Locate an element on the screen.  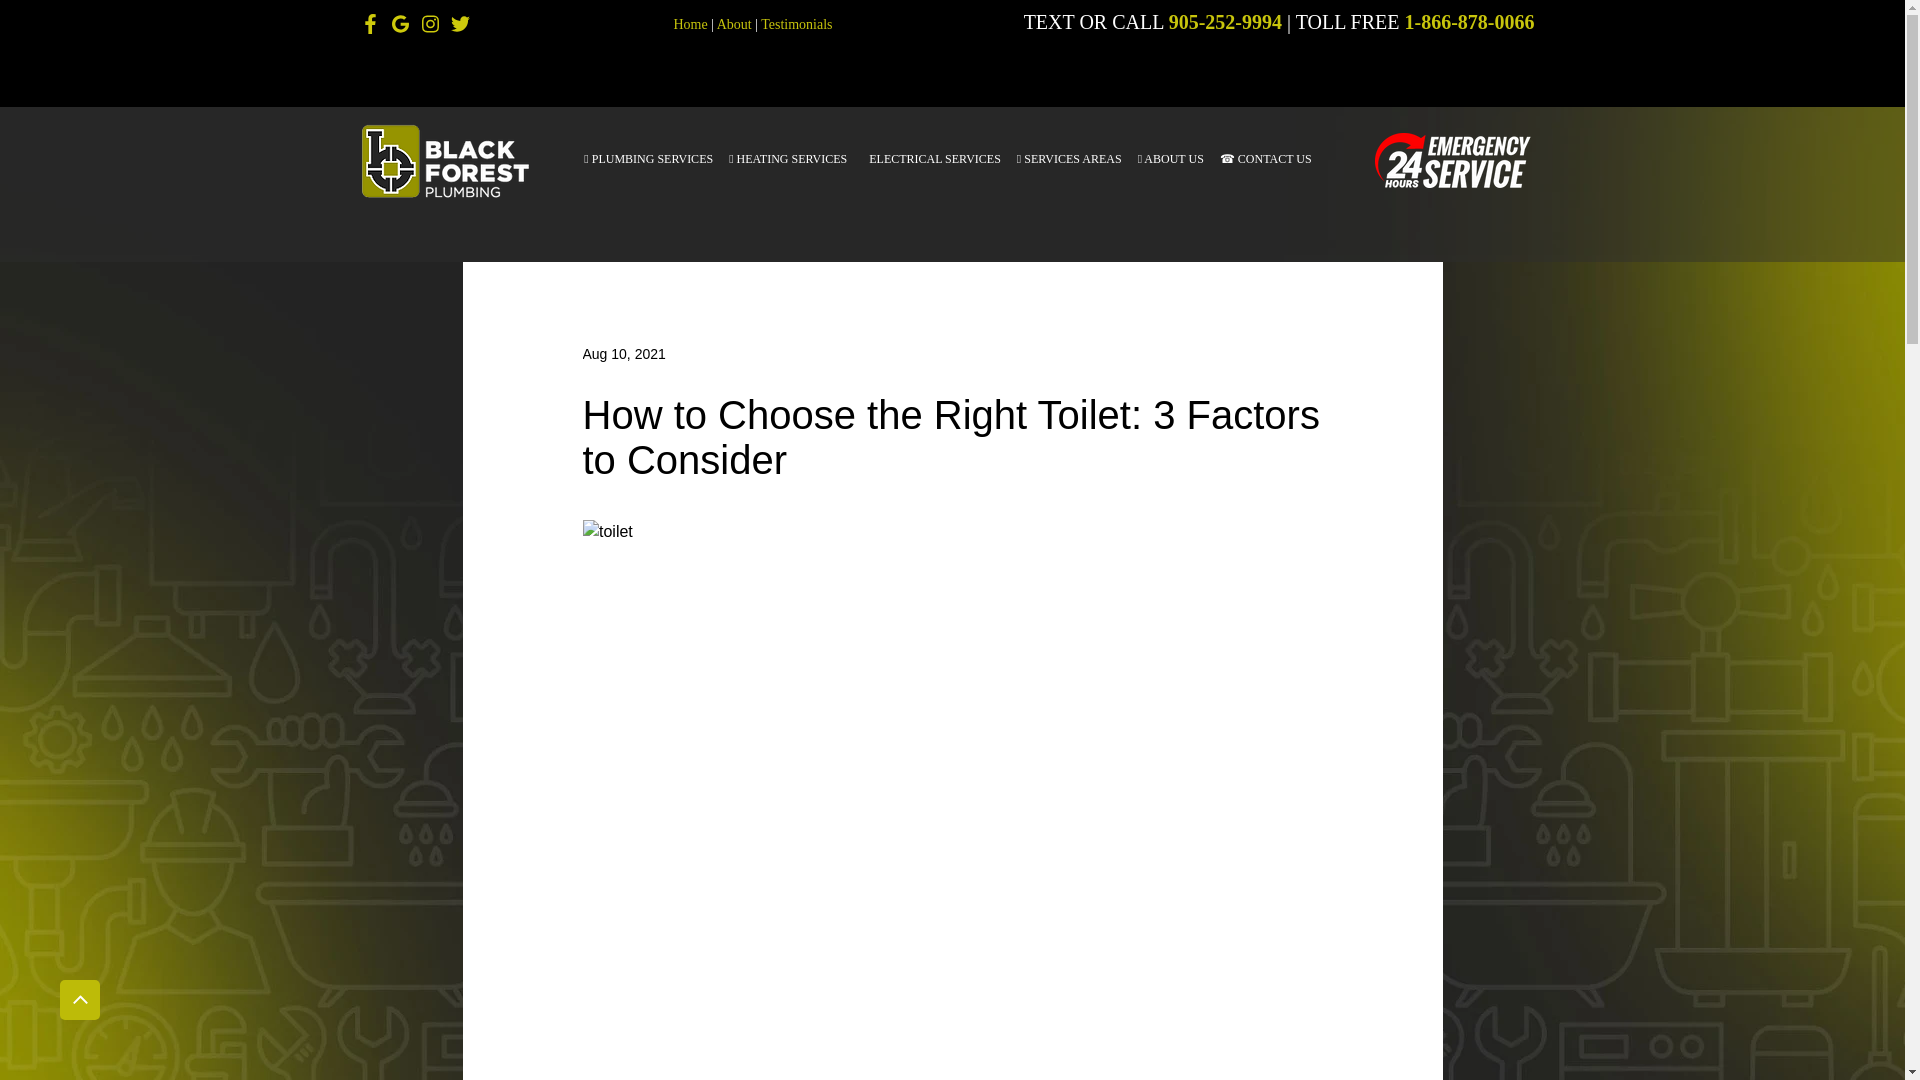
About is located at coordinates (734, 26).